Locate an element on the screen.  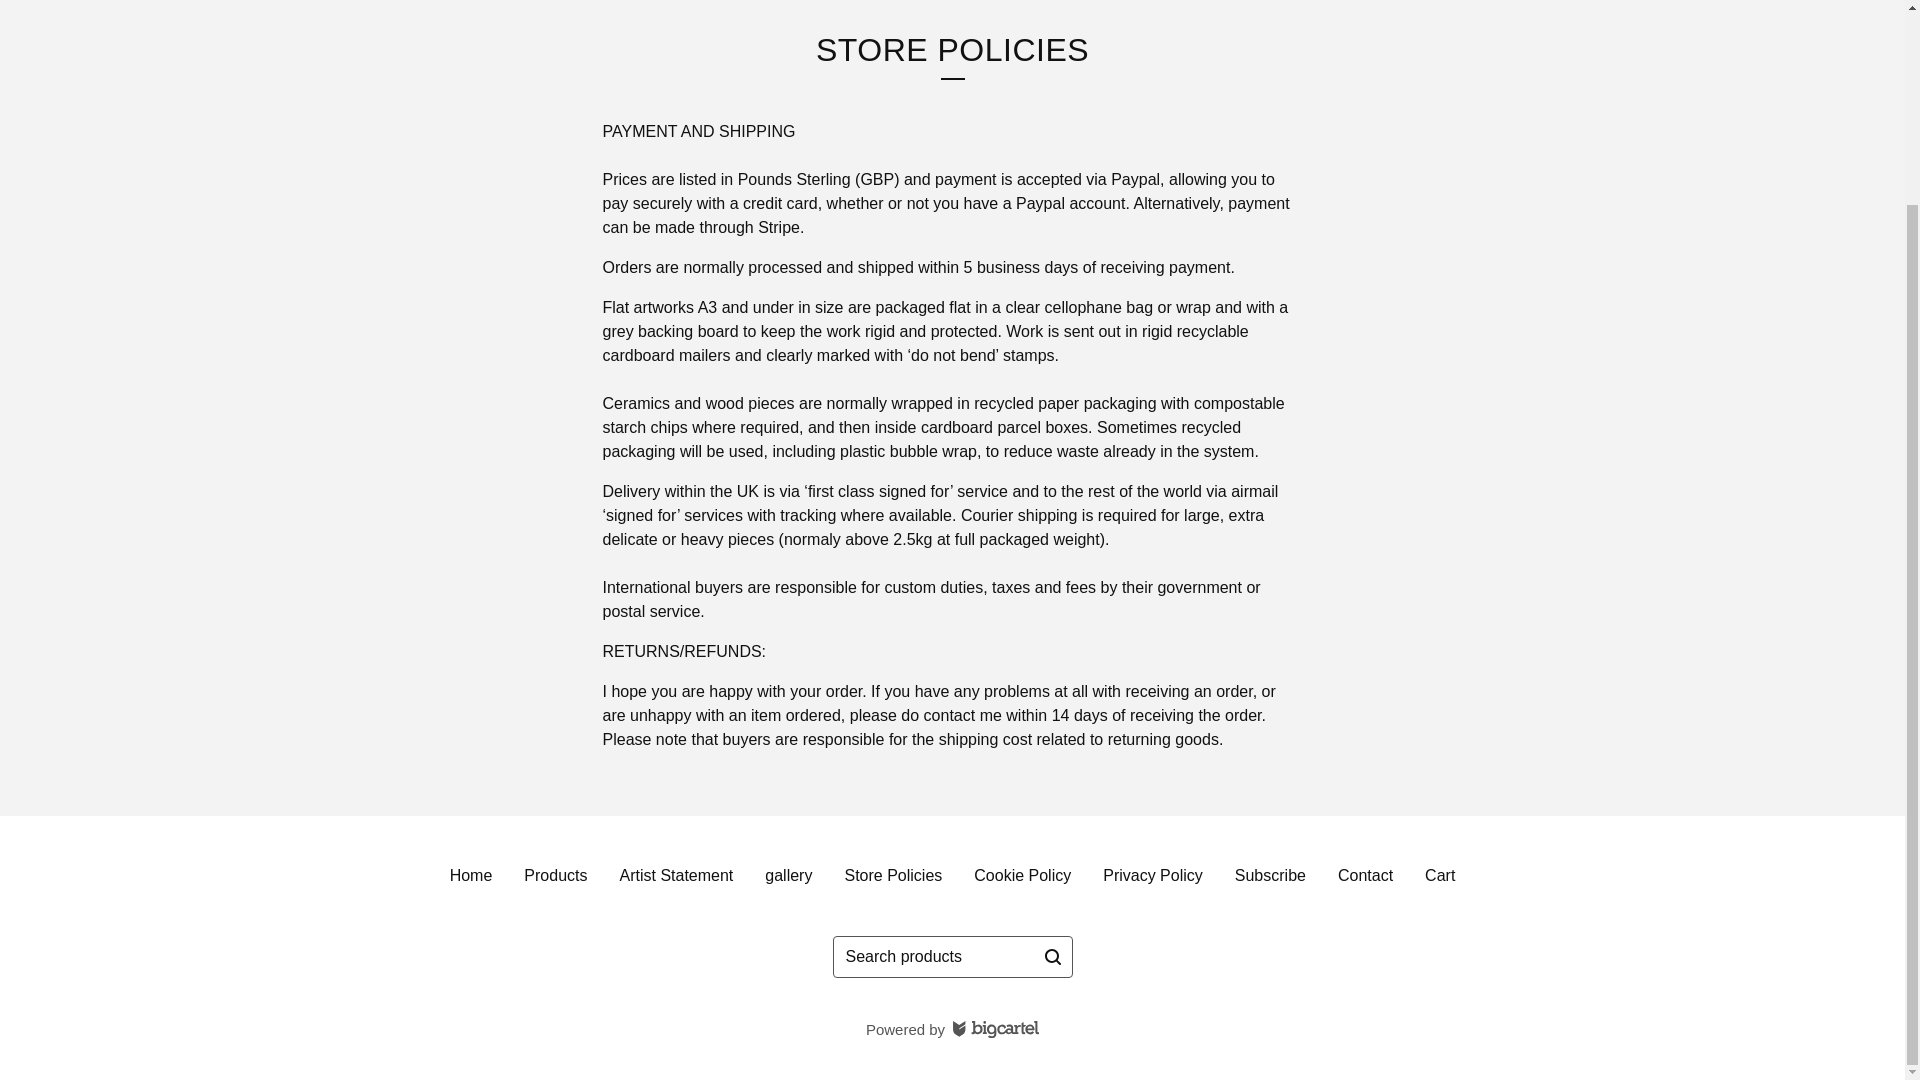
Products is located at coordinates (555, 876).